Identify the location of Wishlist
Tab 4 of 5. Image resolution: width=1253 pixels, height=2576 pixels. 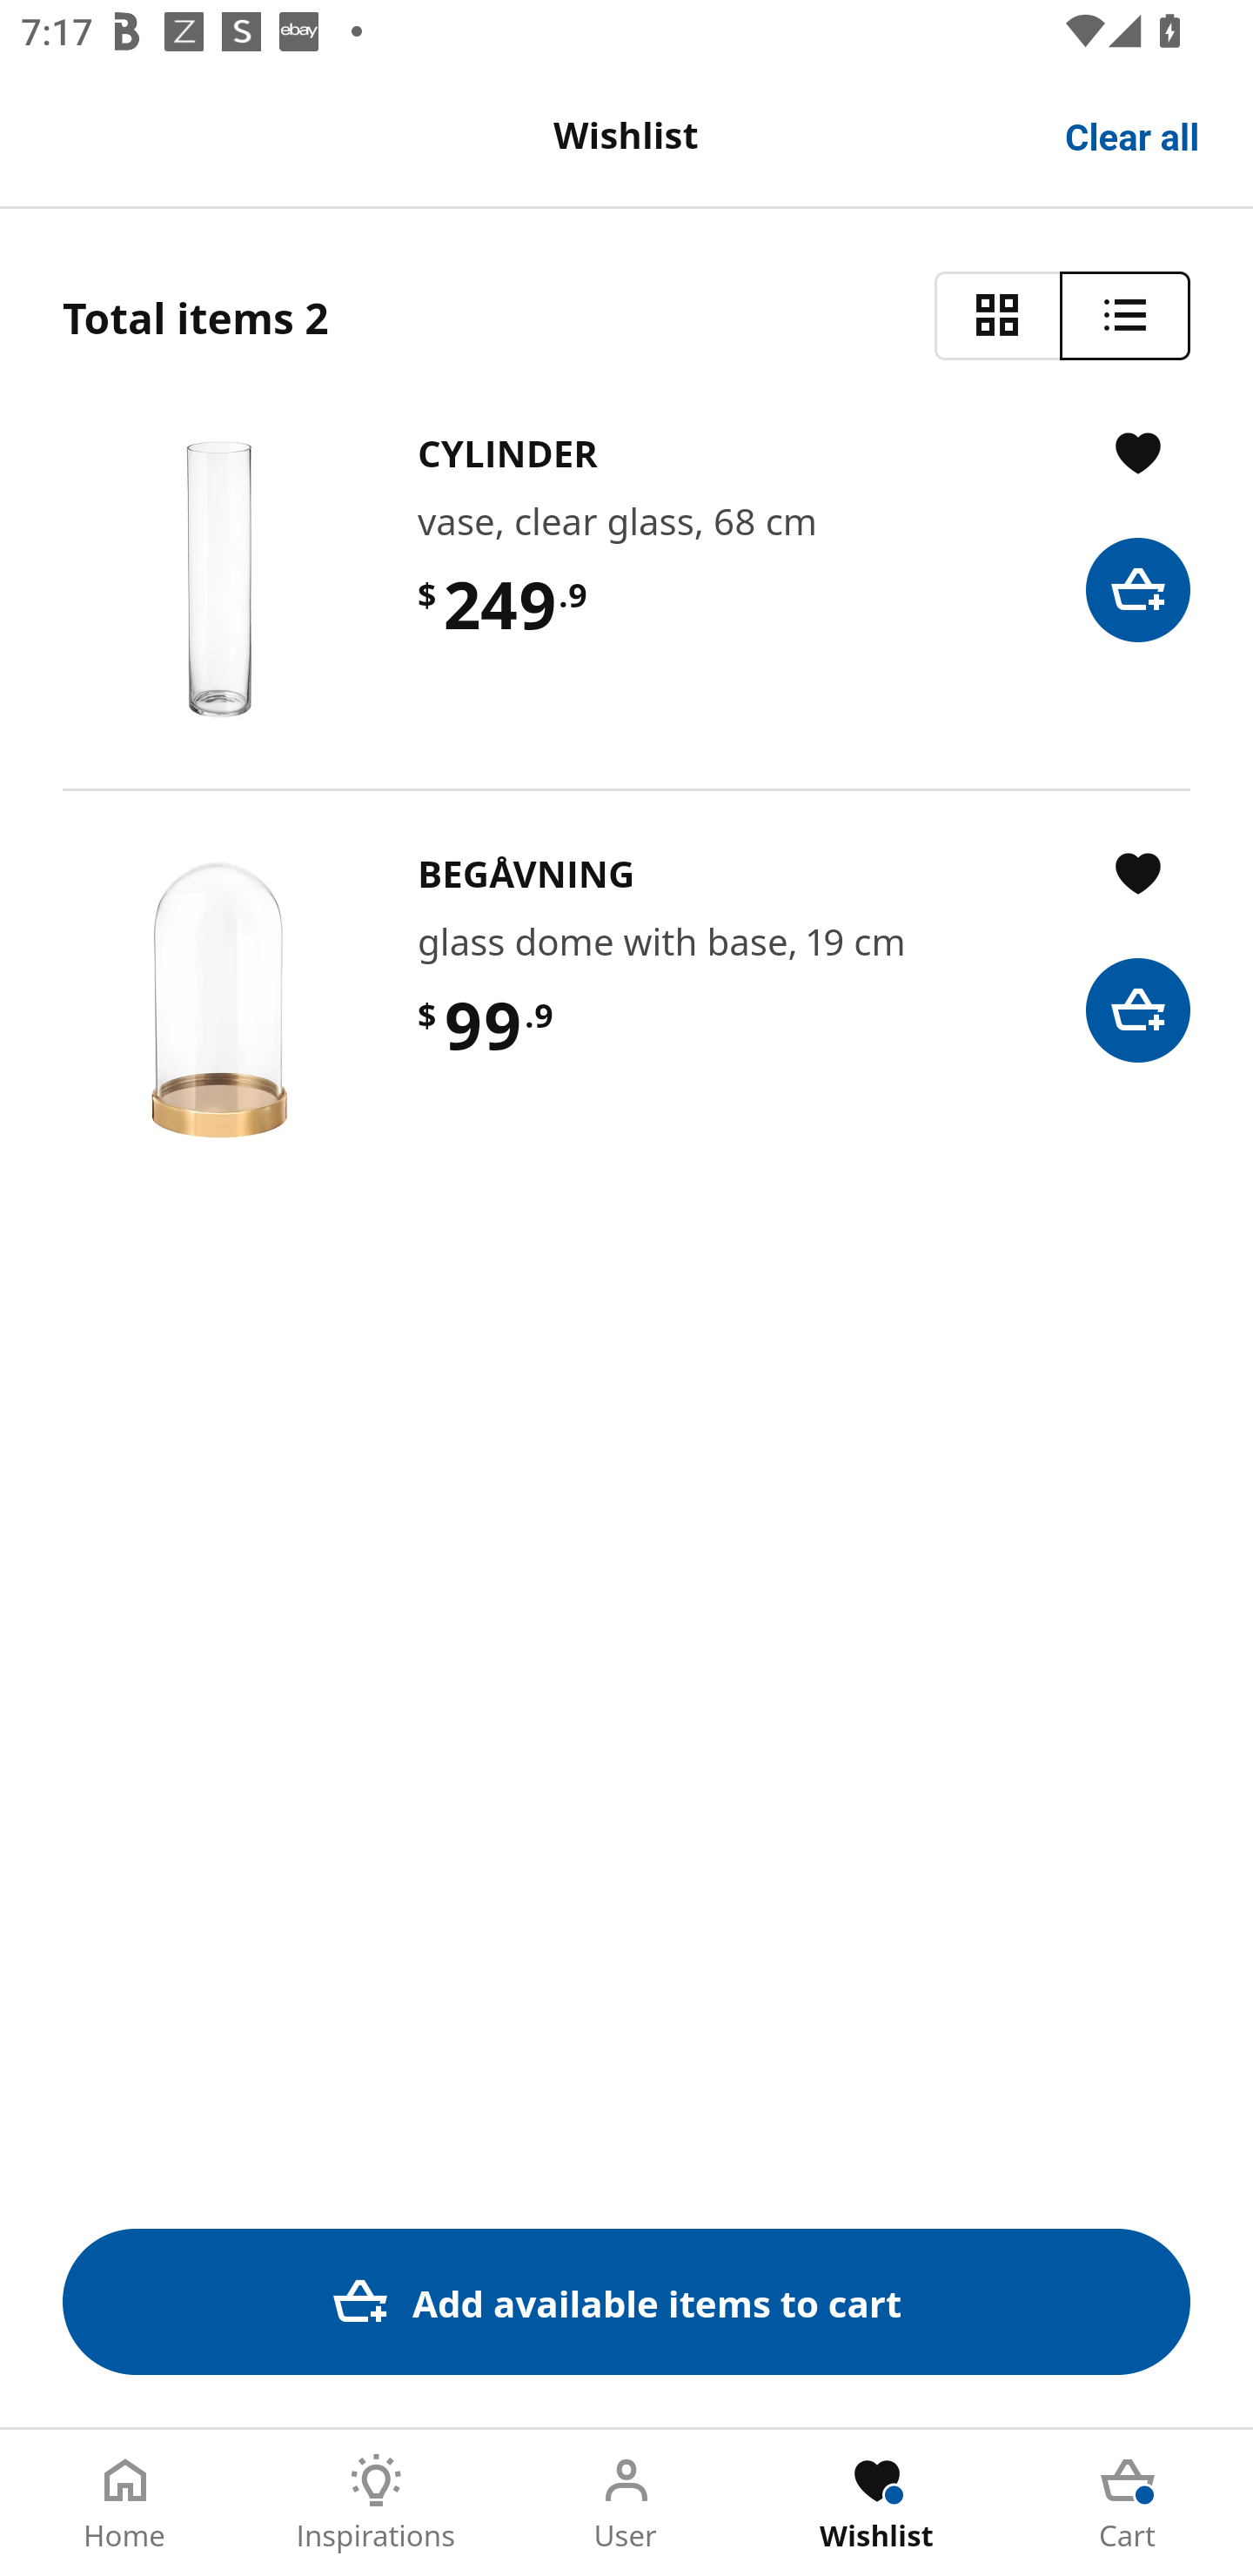
(877, 2503).